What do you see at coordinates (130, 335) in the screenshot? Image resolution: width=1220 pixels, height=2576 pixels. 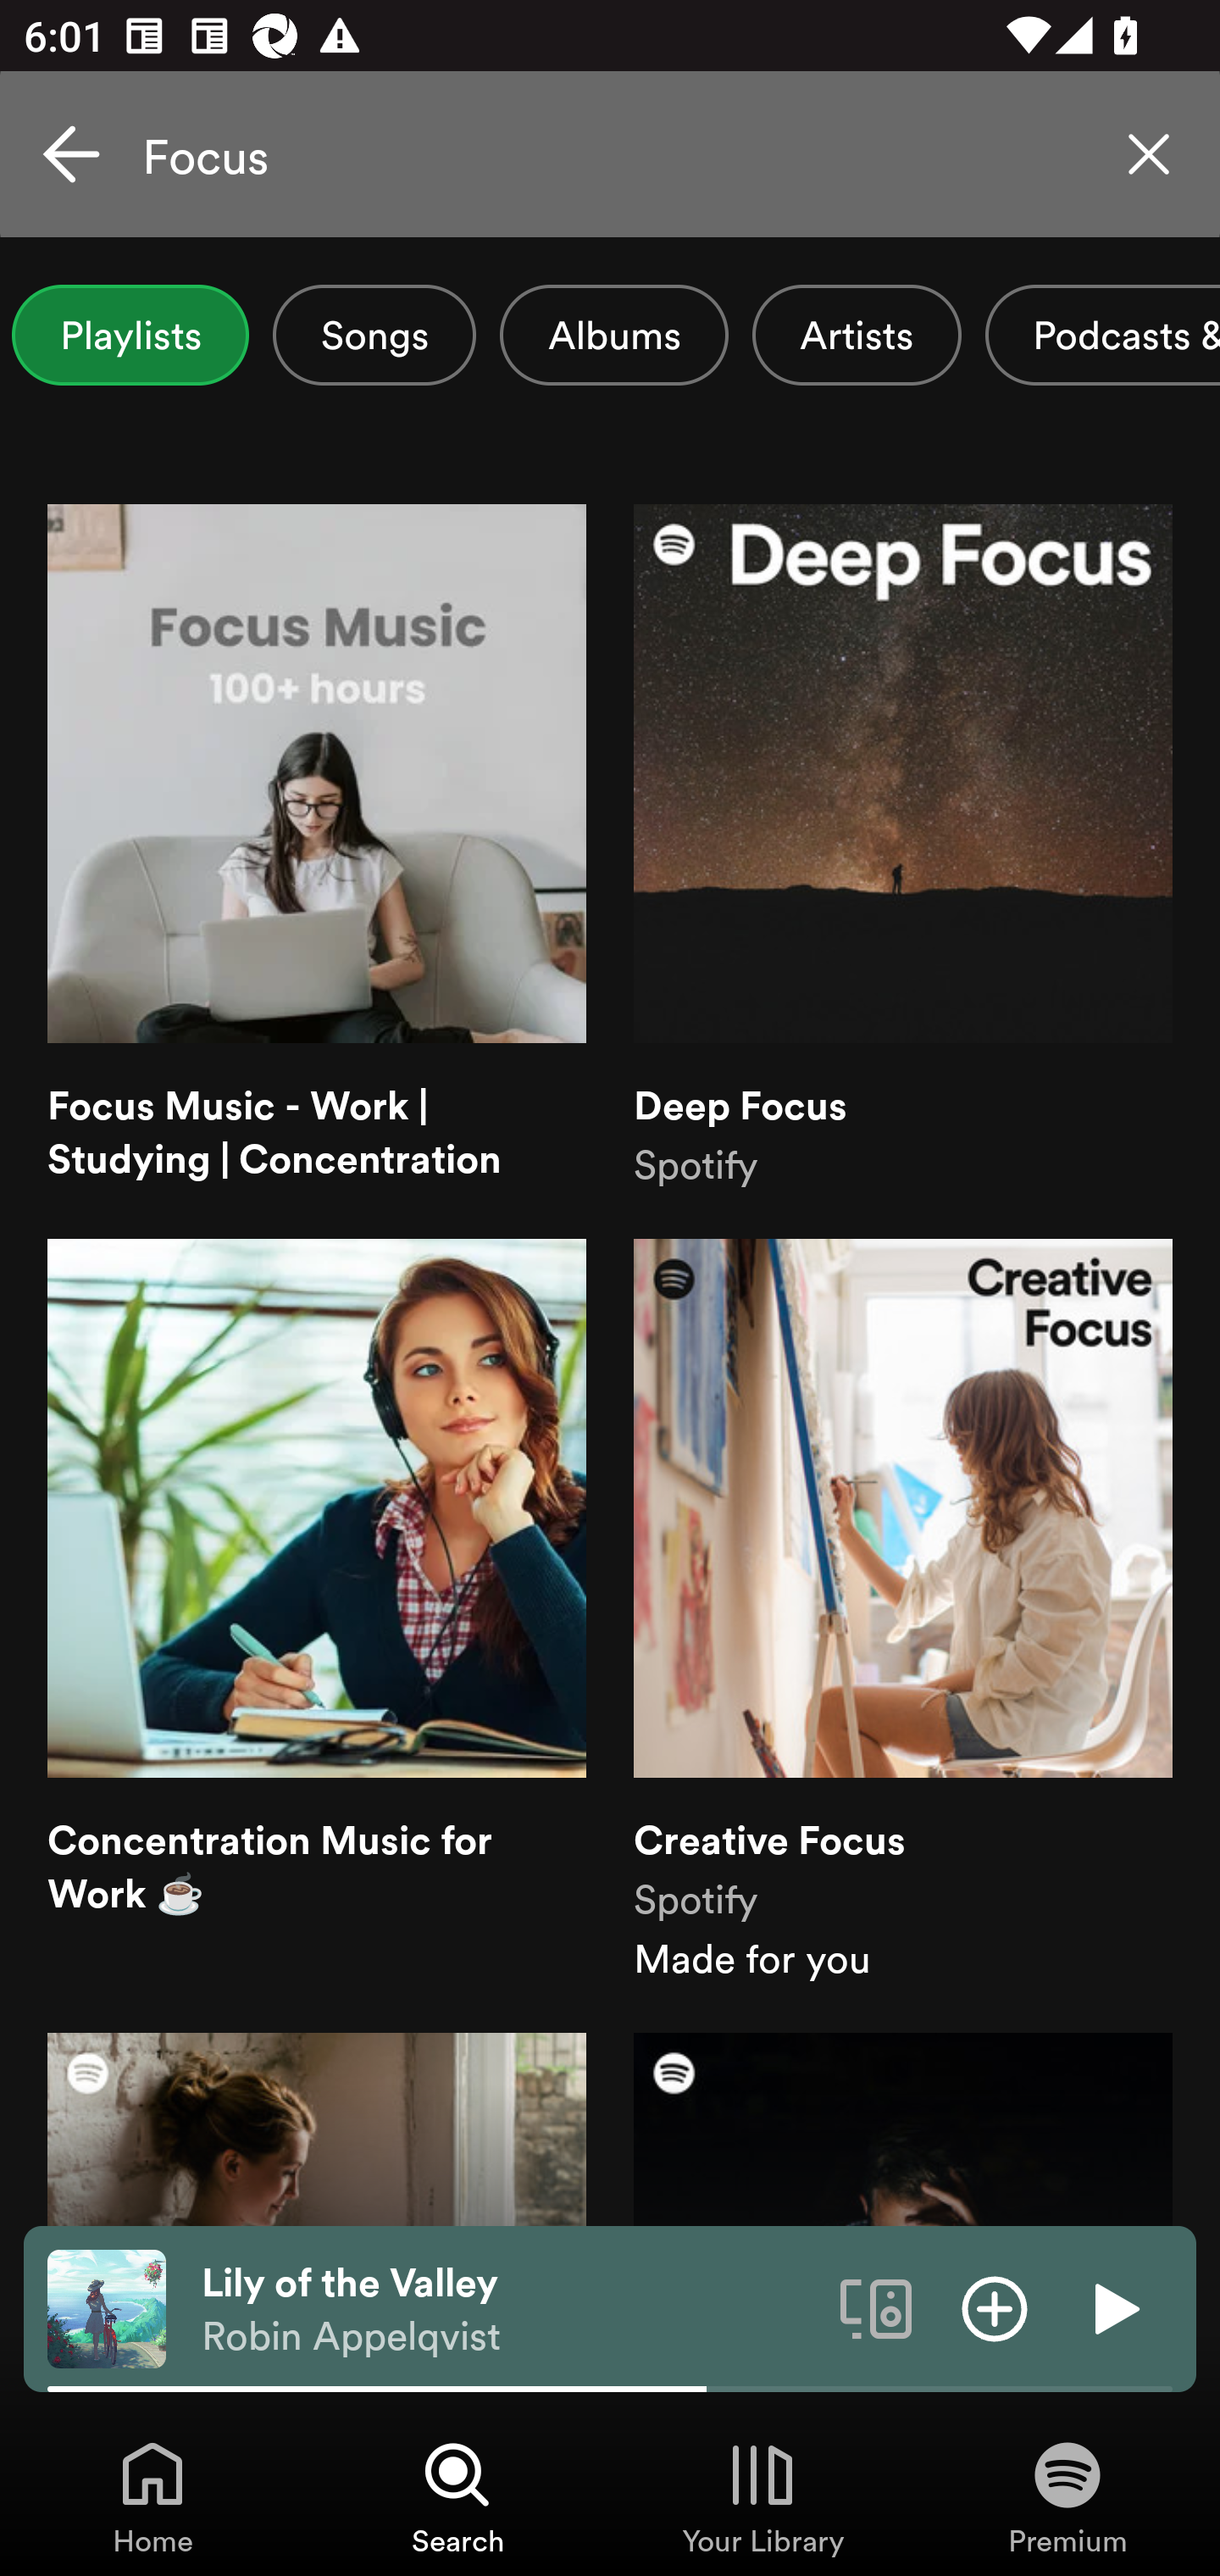 I see `Playlists` at bounding box center [130, 335].